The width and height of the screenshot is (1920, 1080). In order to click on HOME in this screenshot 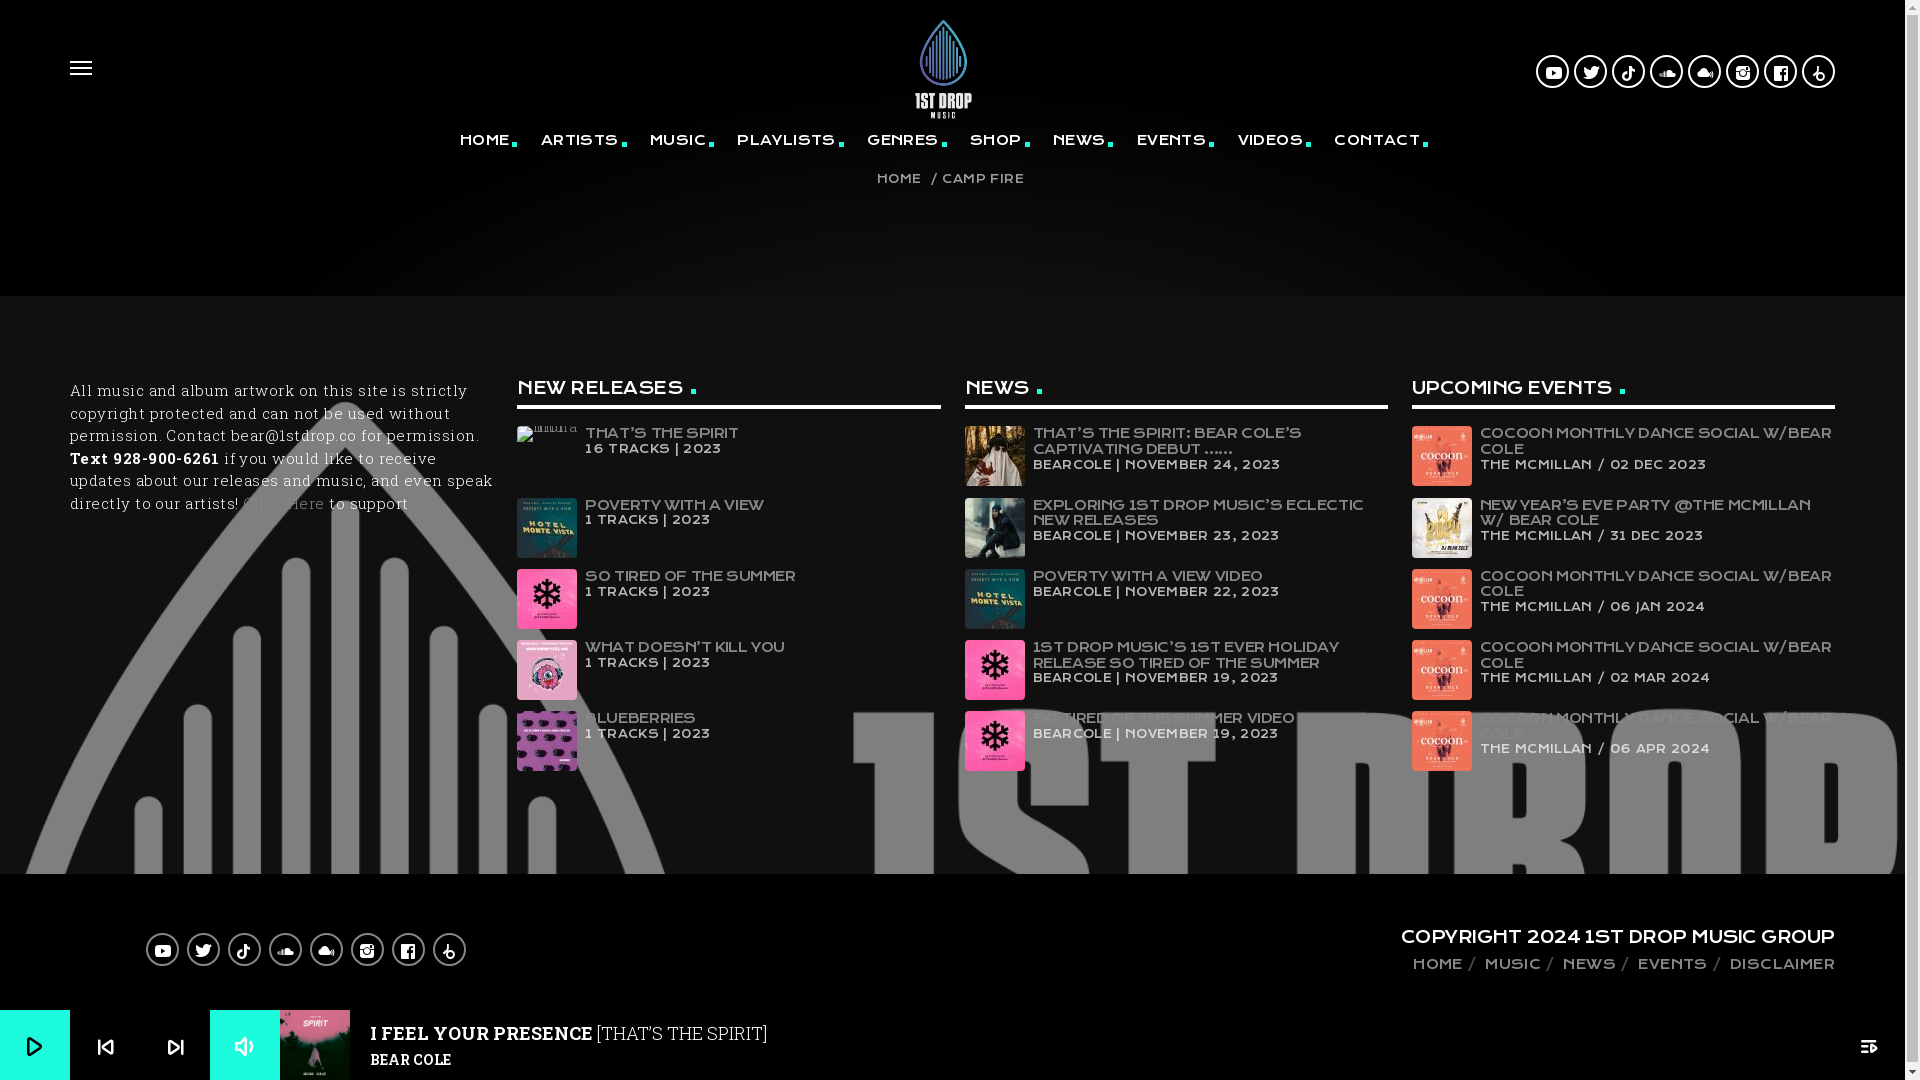, I will do `click(1438, 964)`.